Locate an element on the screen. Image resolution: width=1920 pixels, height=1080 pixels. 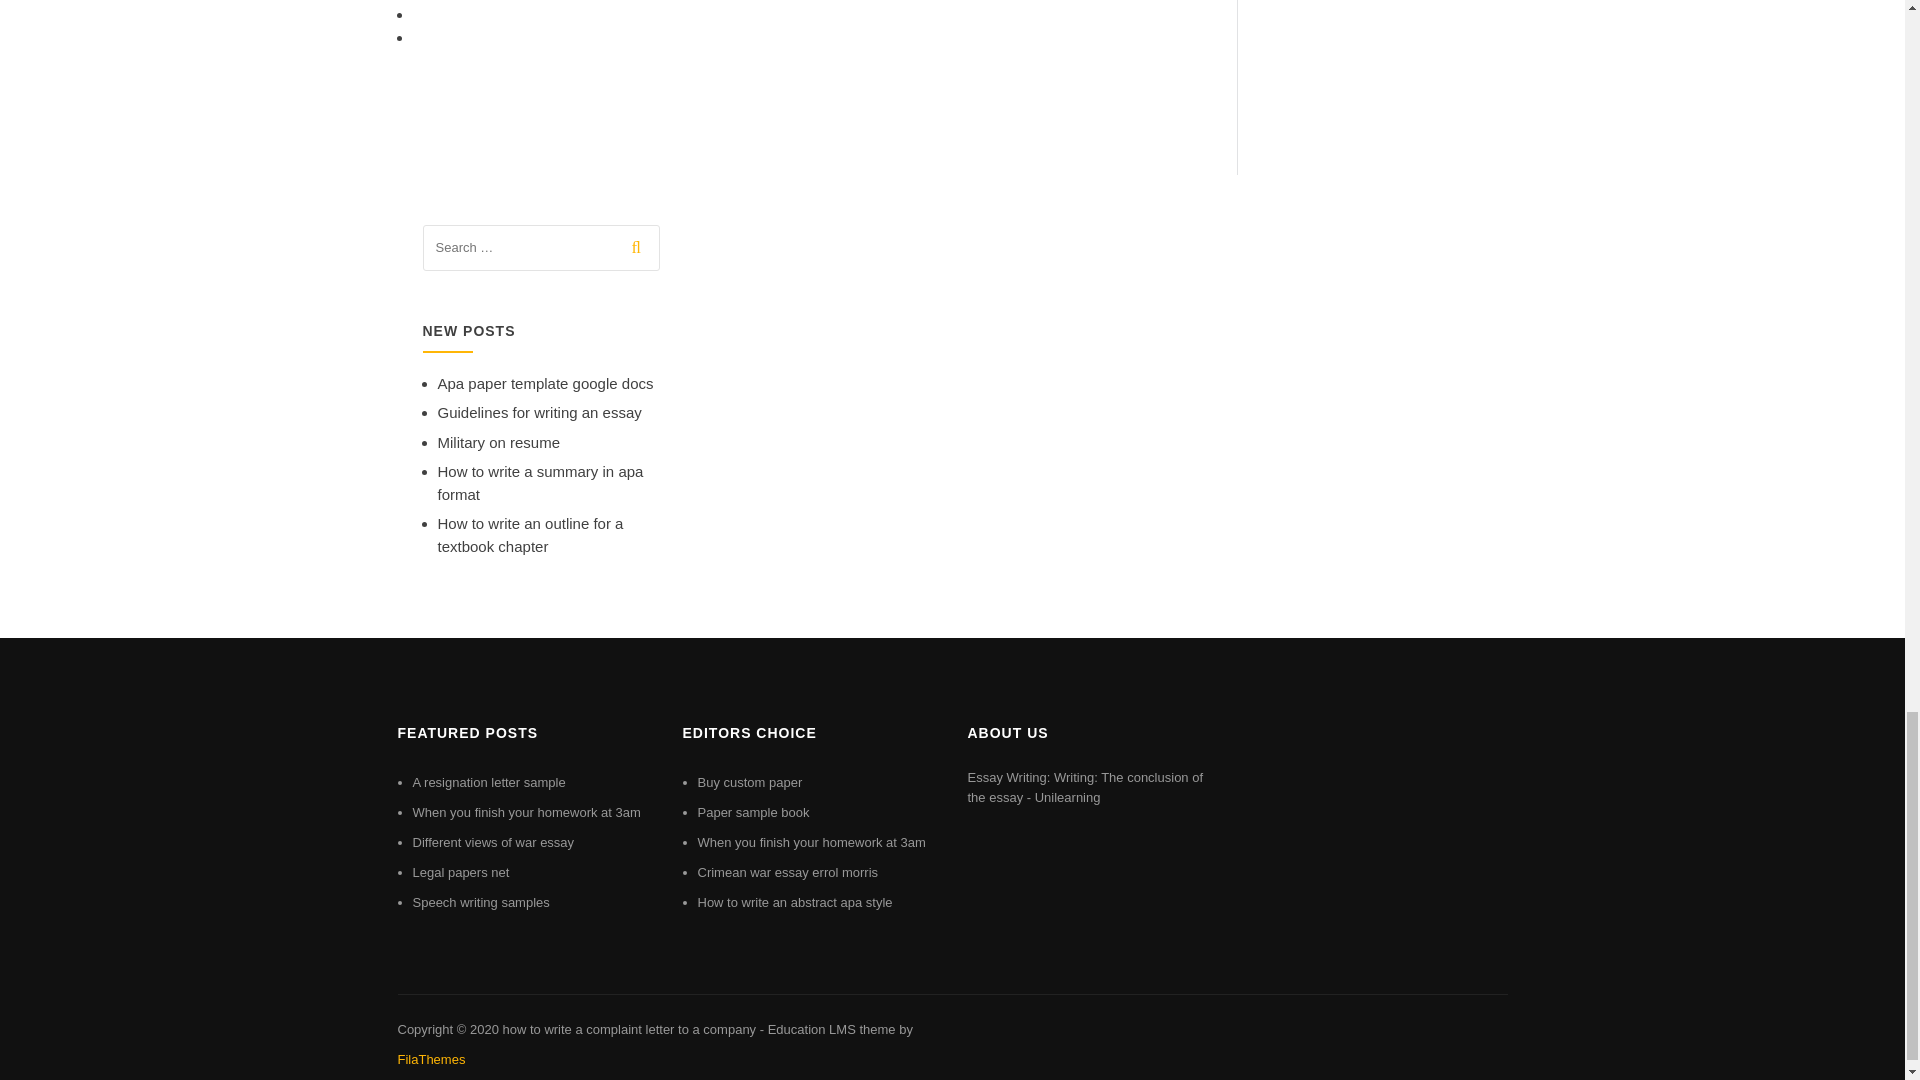
Paper sample book is located at coordinates (754, 812).